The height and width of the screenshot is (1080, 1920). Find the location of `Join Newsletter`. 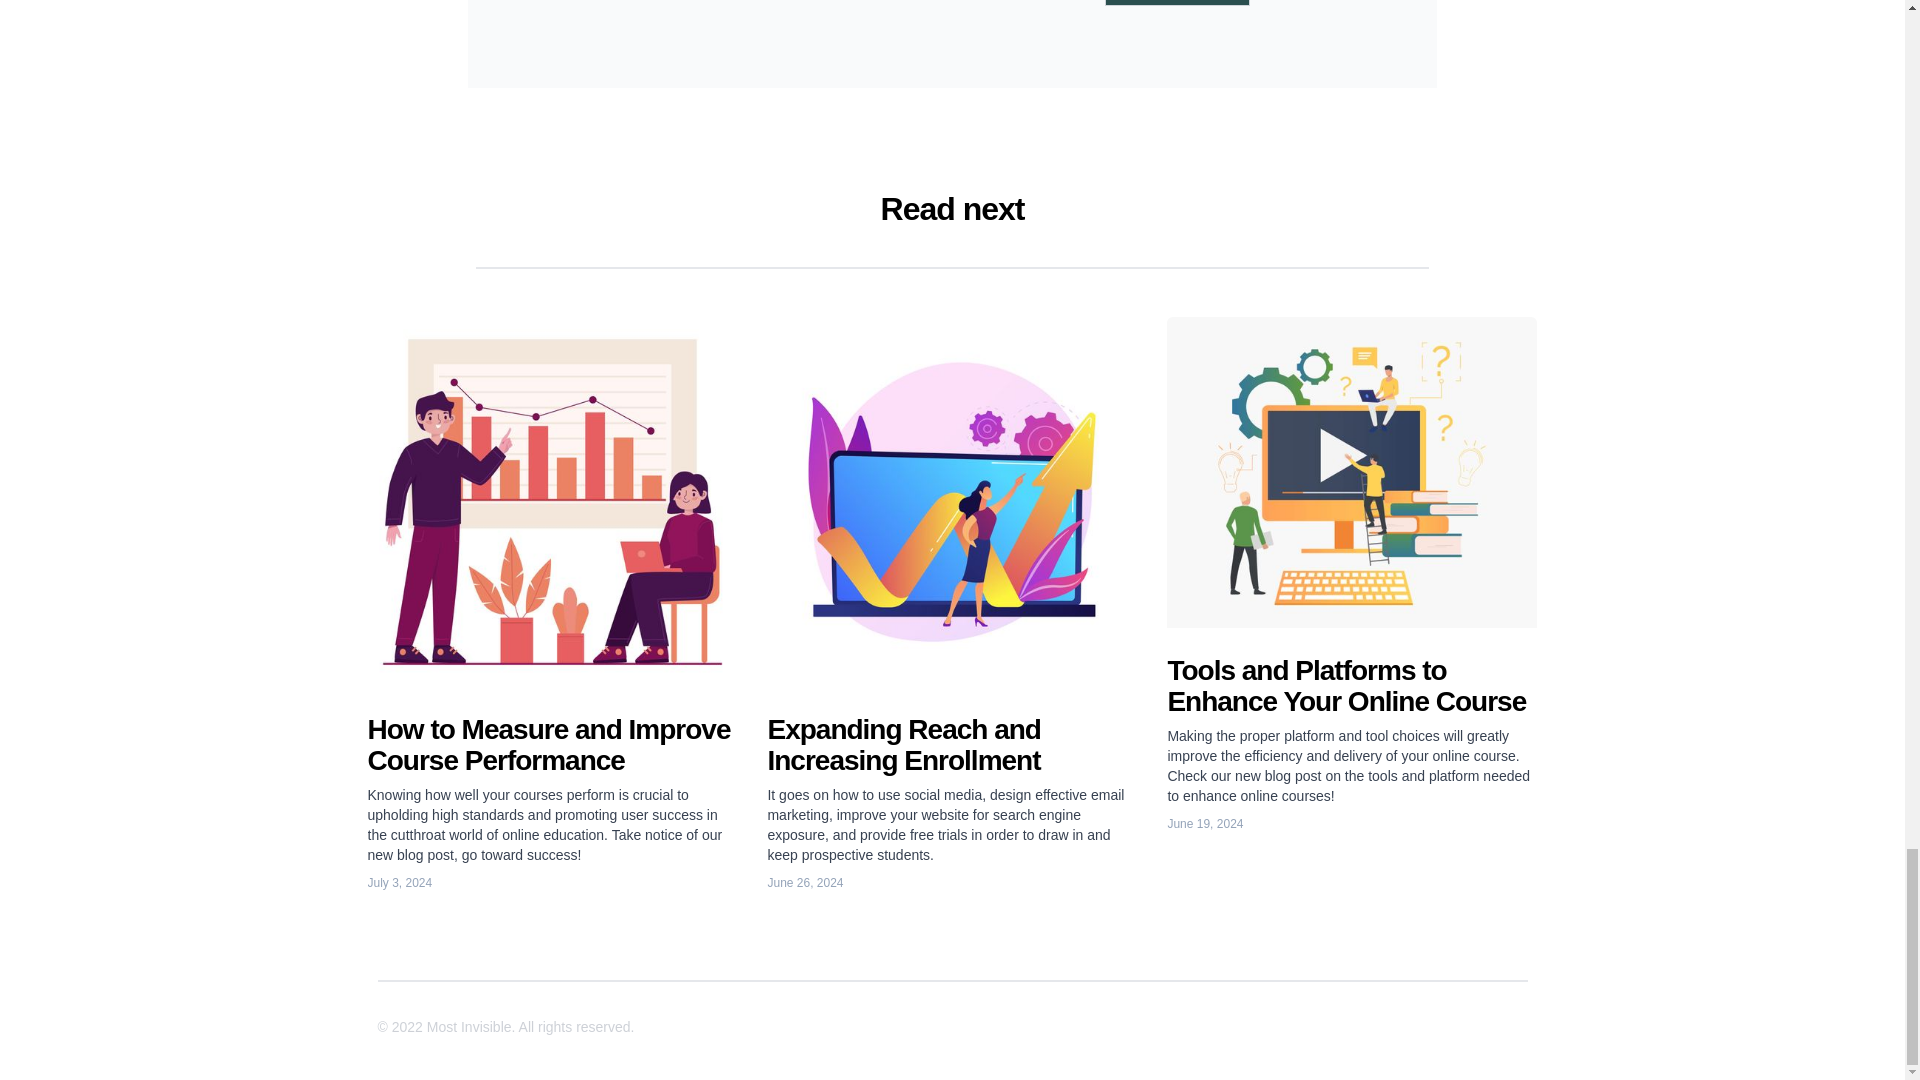

Join Newsletter is located at coordinates (1178, 3).